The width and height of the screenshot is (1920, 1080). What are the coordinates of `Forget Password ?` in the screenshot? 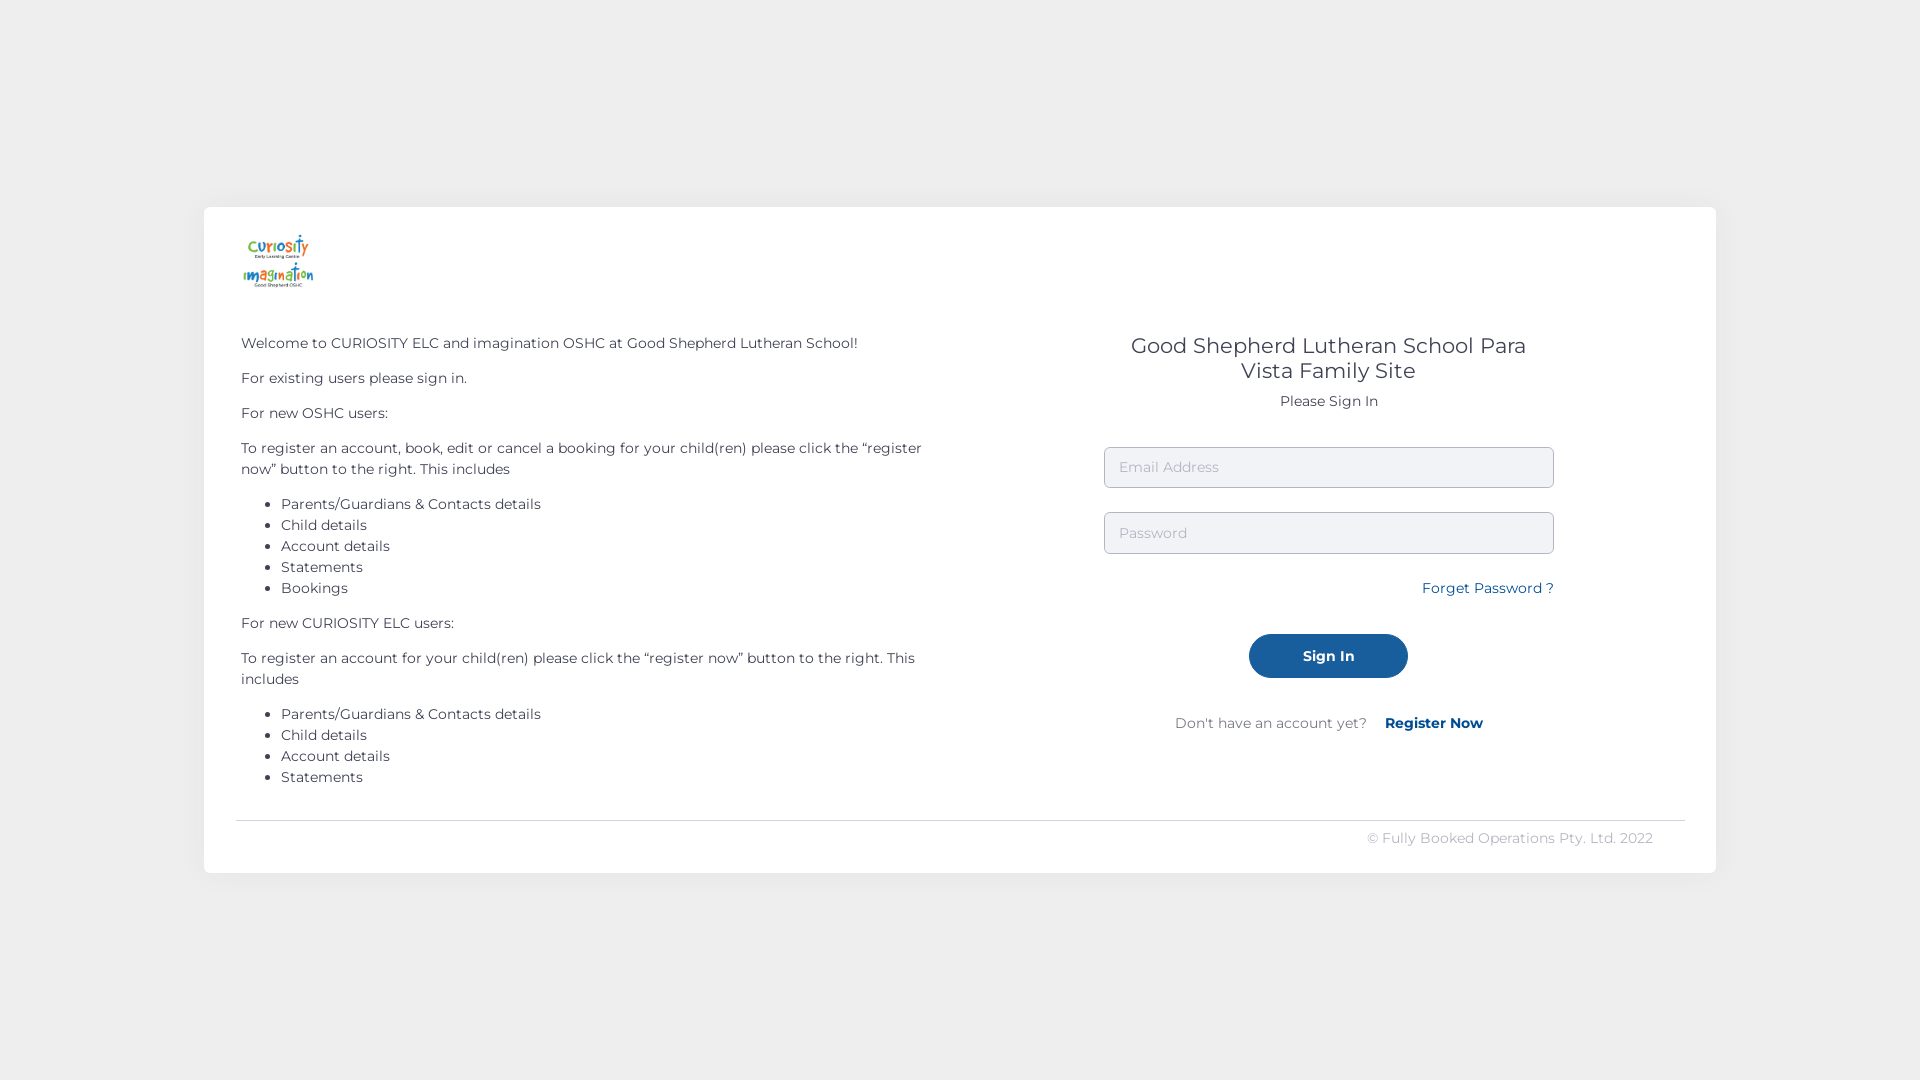 It's located at (1488, 588).